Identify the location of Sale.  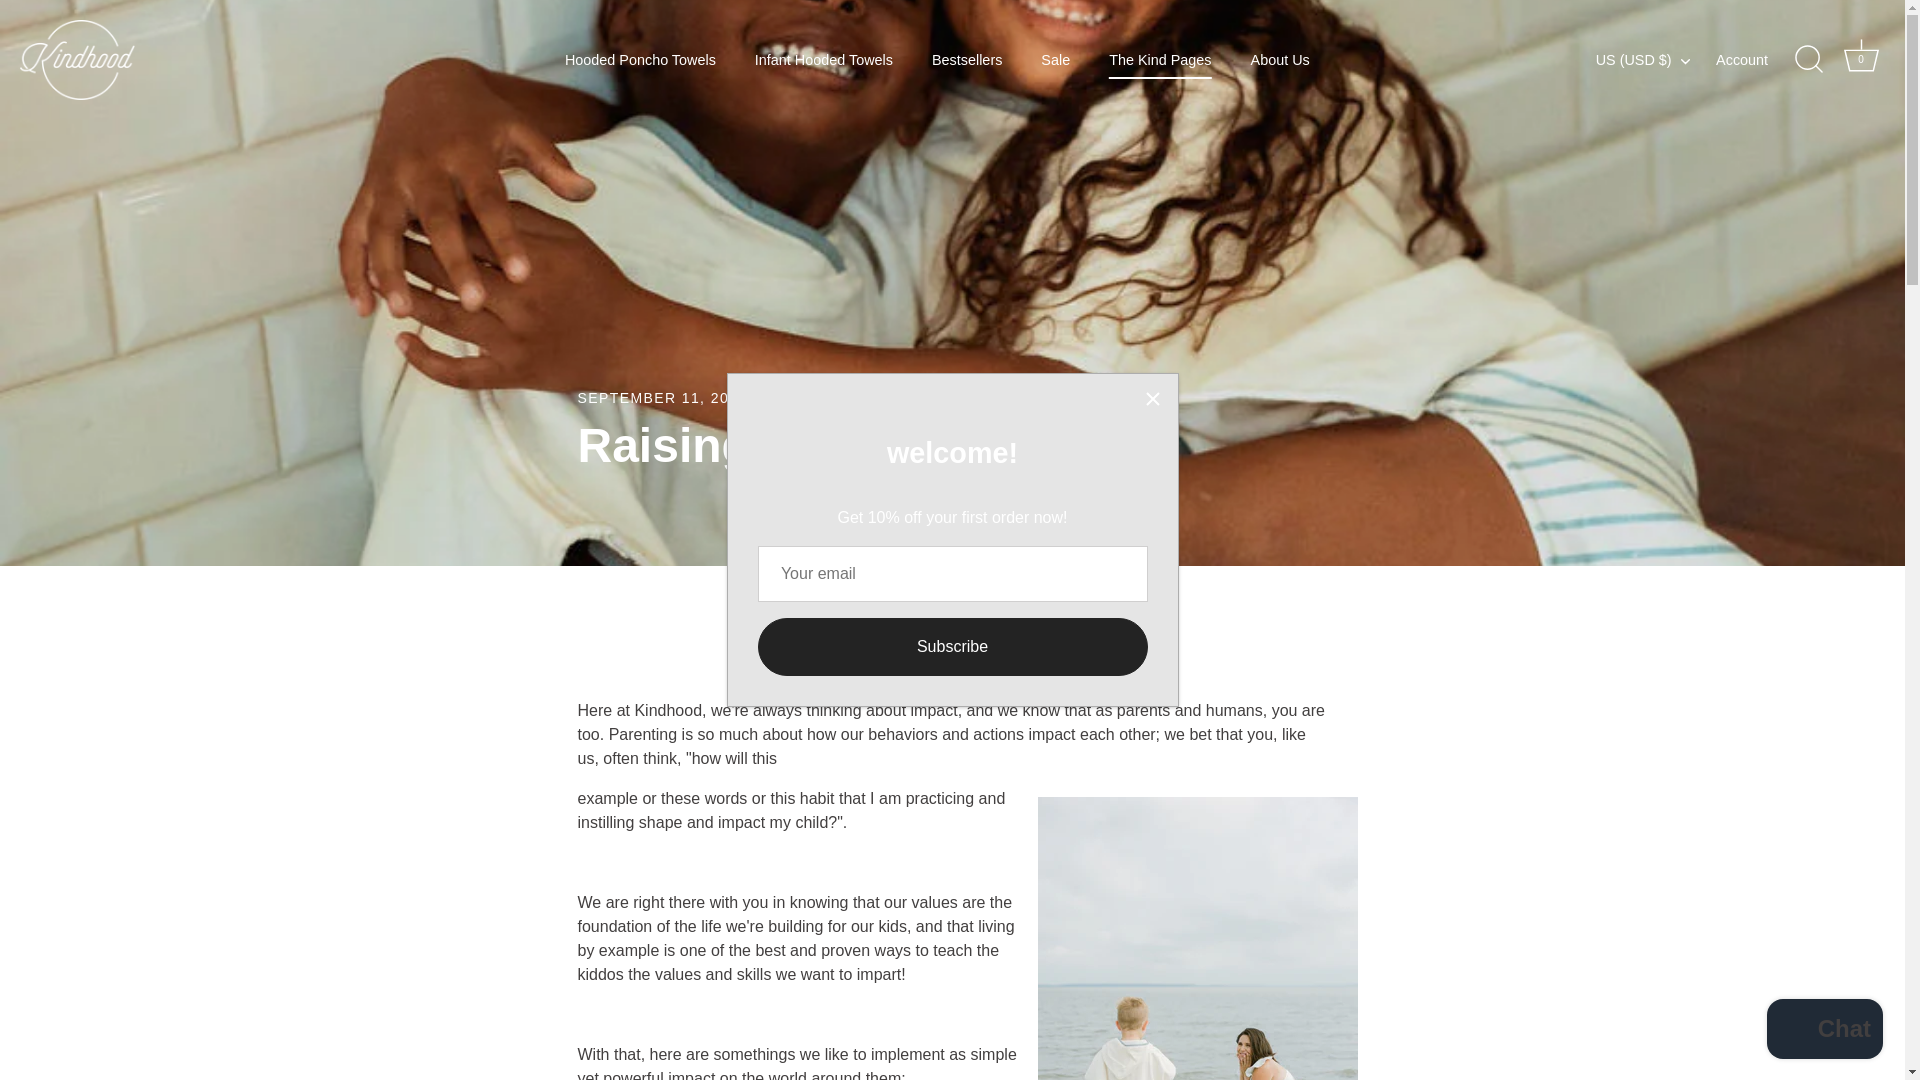
(1054, 60).